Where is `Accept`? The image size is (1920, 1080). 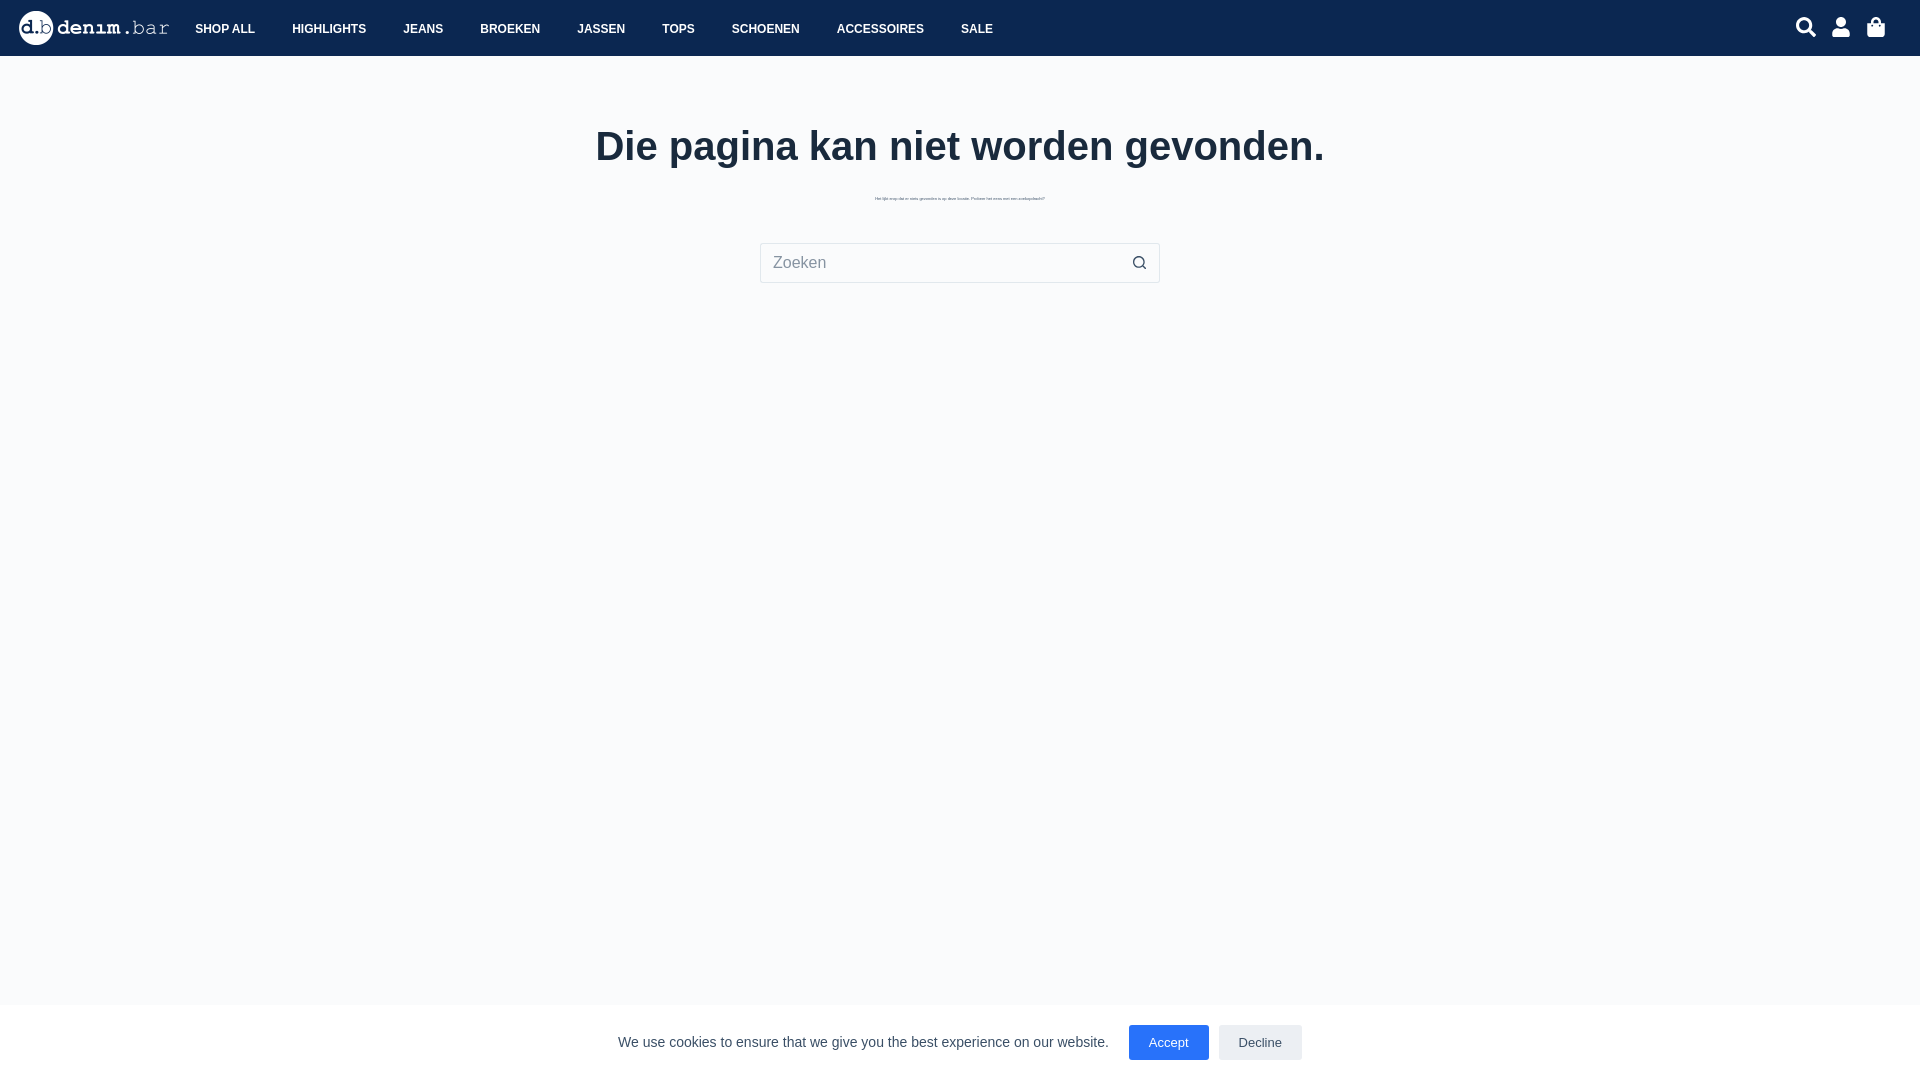 Accept is located at coordinates (1169, 1042).